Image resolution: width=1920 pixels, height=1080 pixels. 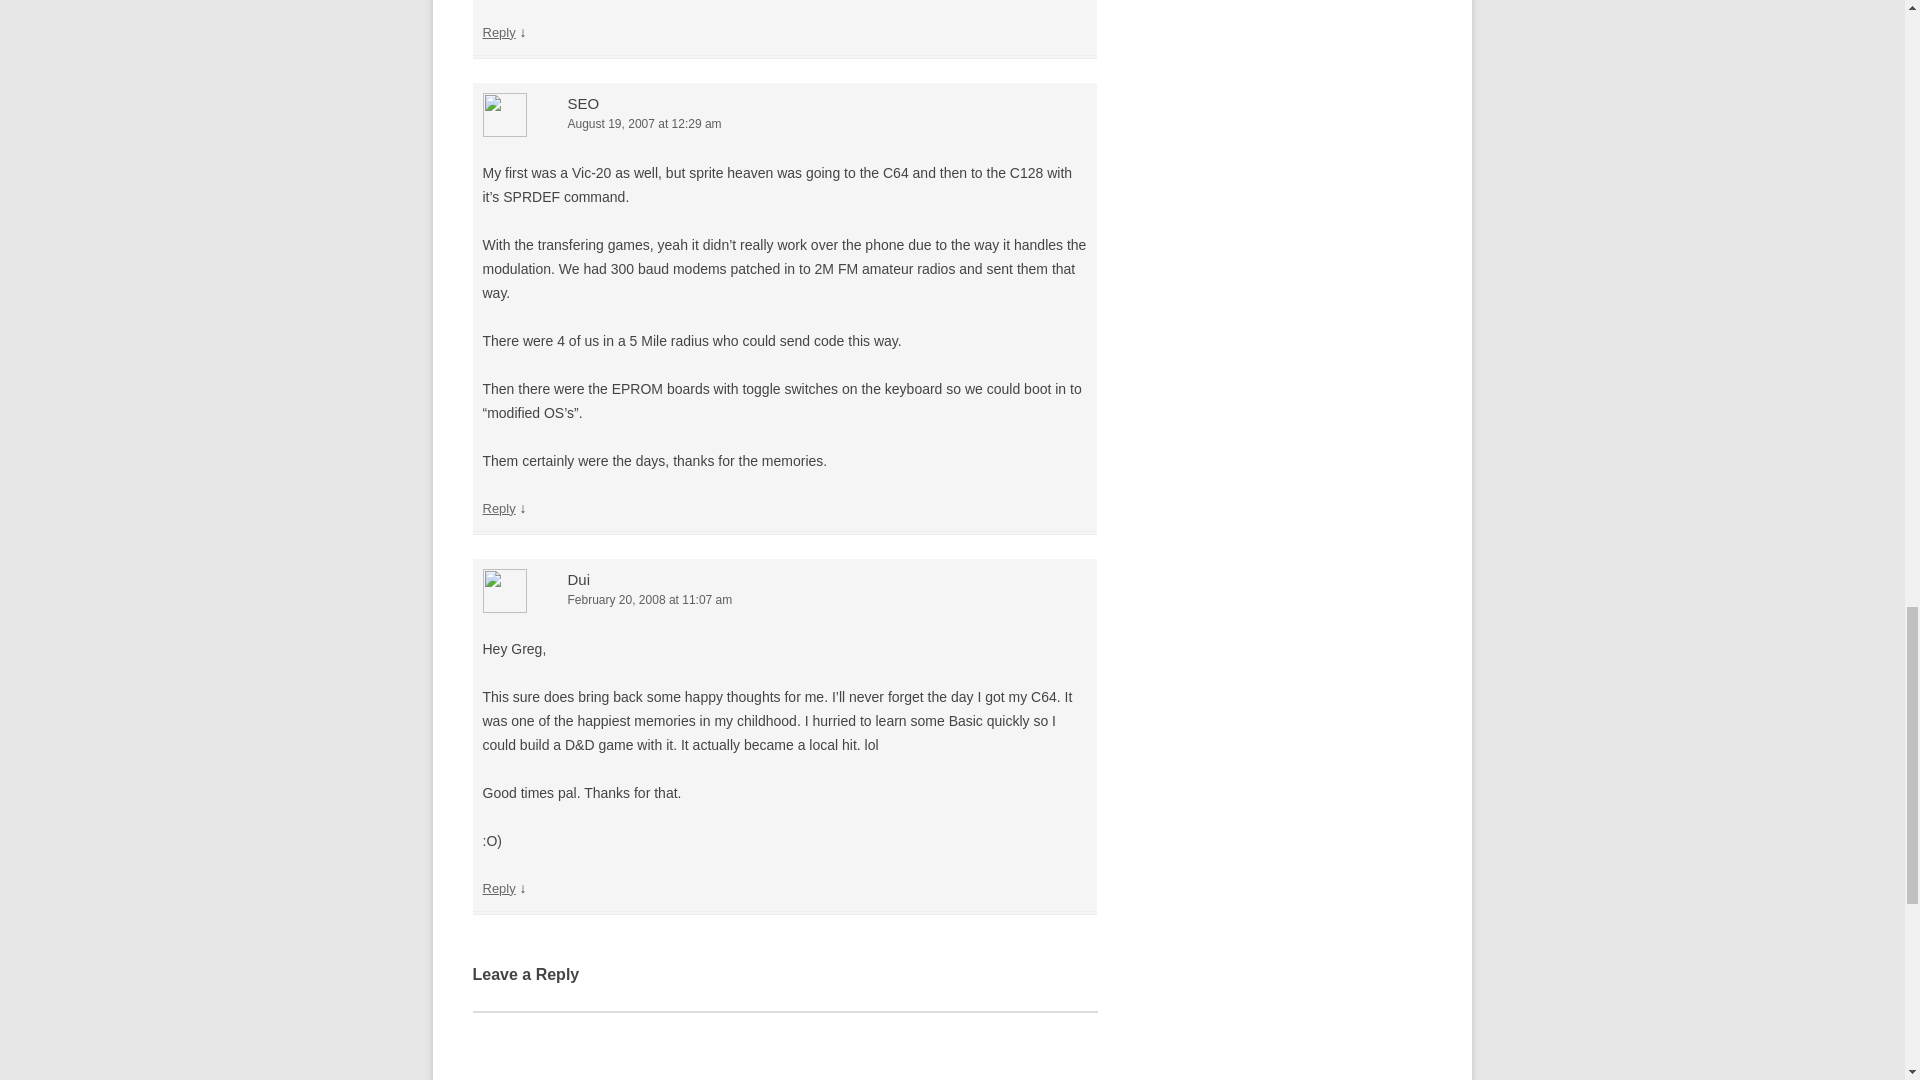 What do you see at coordinates (498, 888) in the screenshot?
I see `Reply` at bounding box center [498, 888].